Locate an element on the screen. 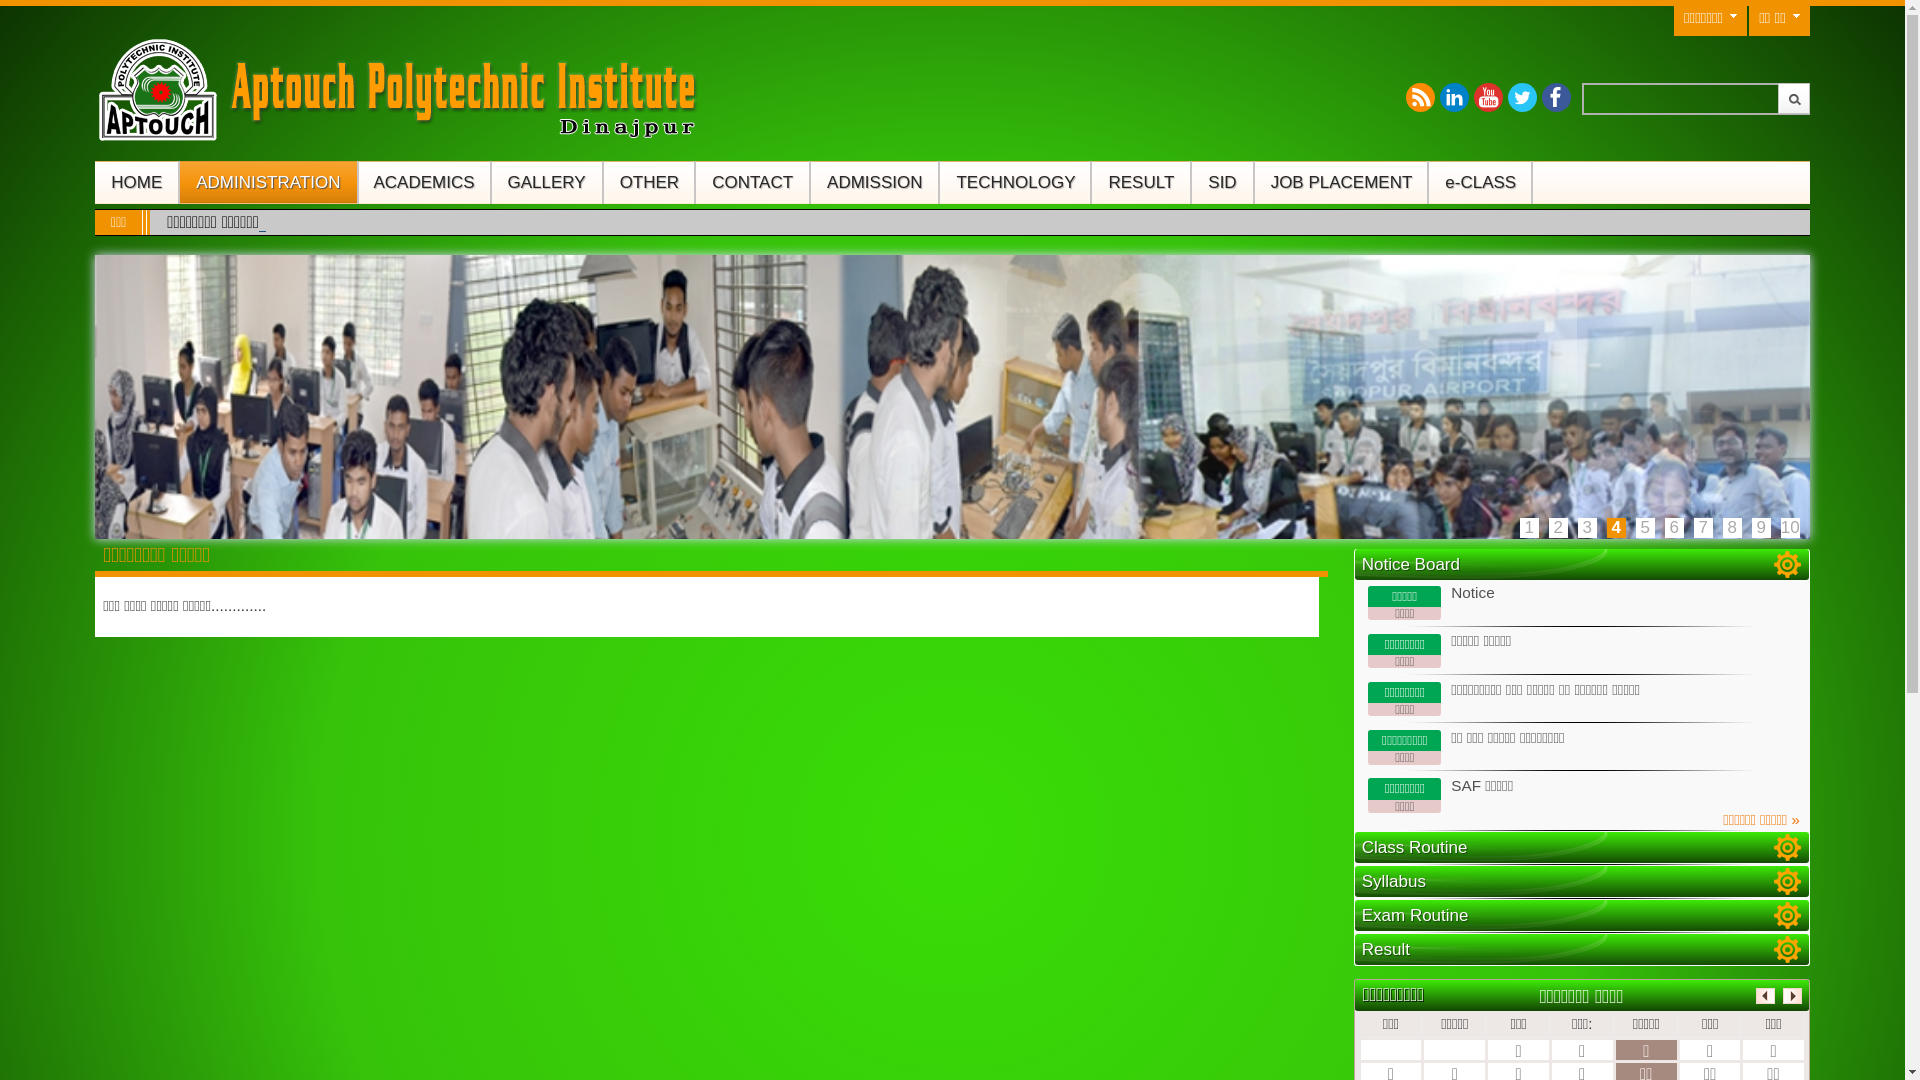    is located at coordinates (1788, 950).